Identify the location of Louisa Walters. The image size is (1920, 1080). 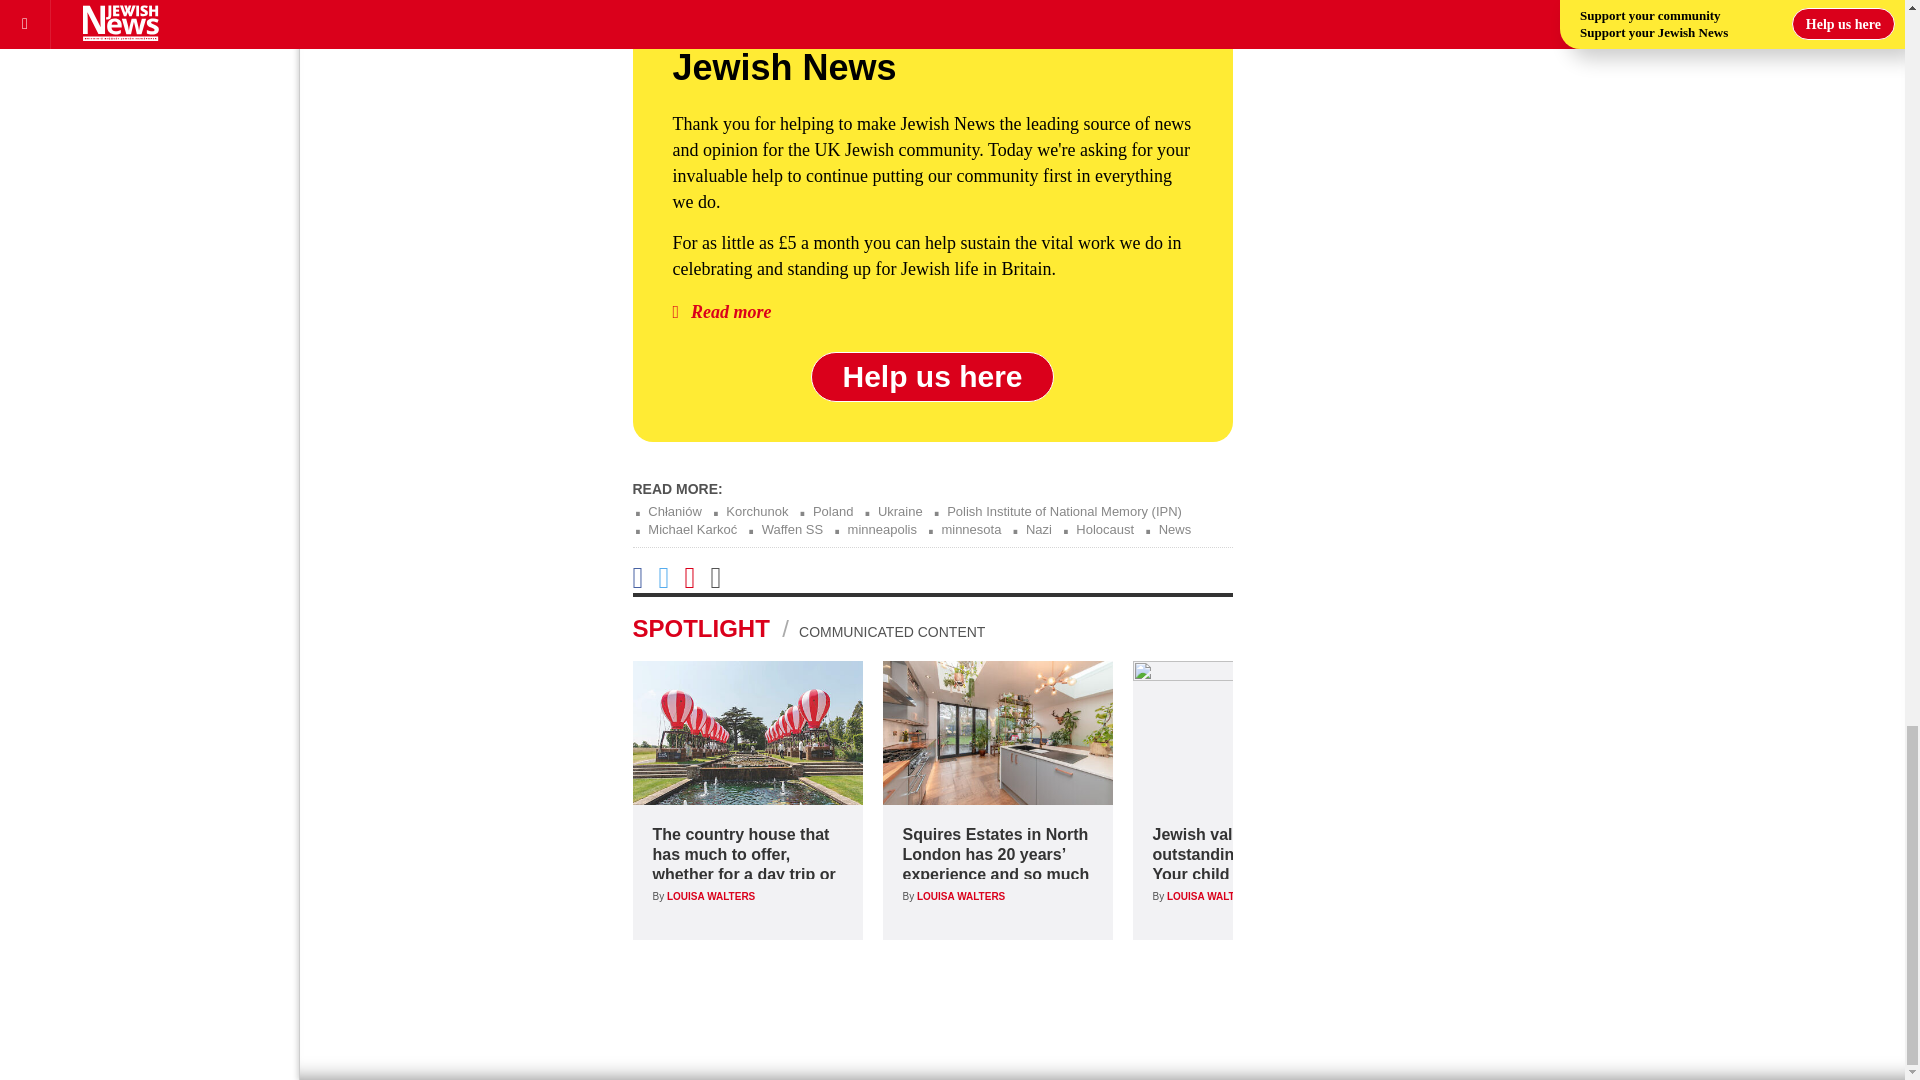
(1211, 896).